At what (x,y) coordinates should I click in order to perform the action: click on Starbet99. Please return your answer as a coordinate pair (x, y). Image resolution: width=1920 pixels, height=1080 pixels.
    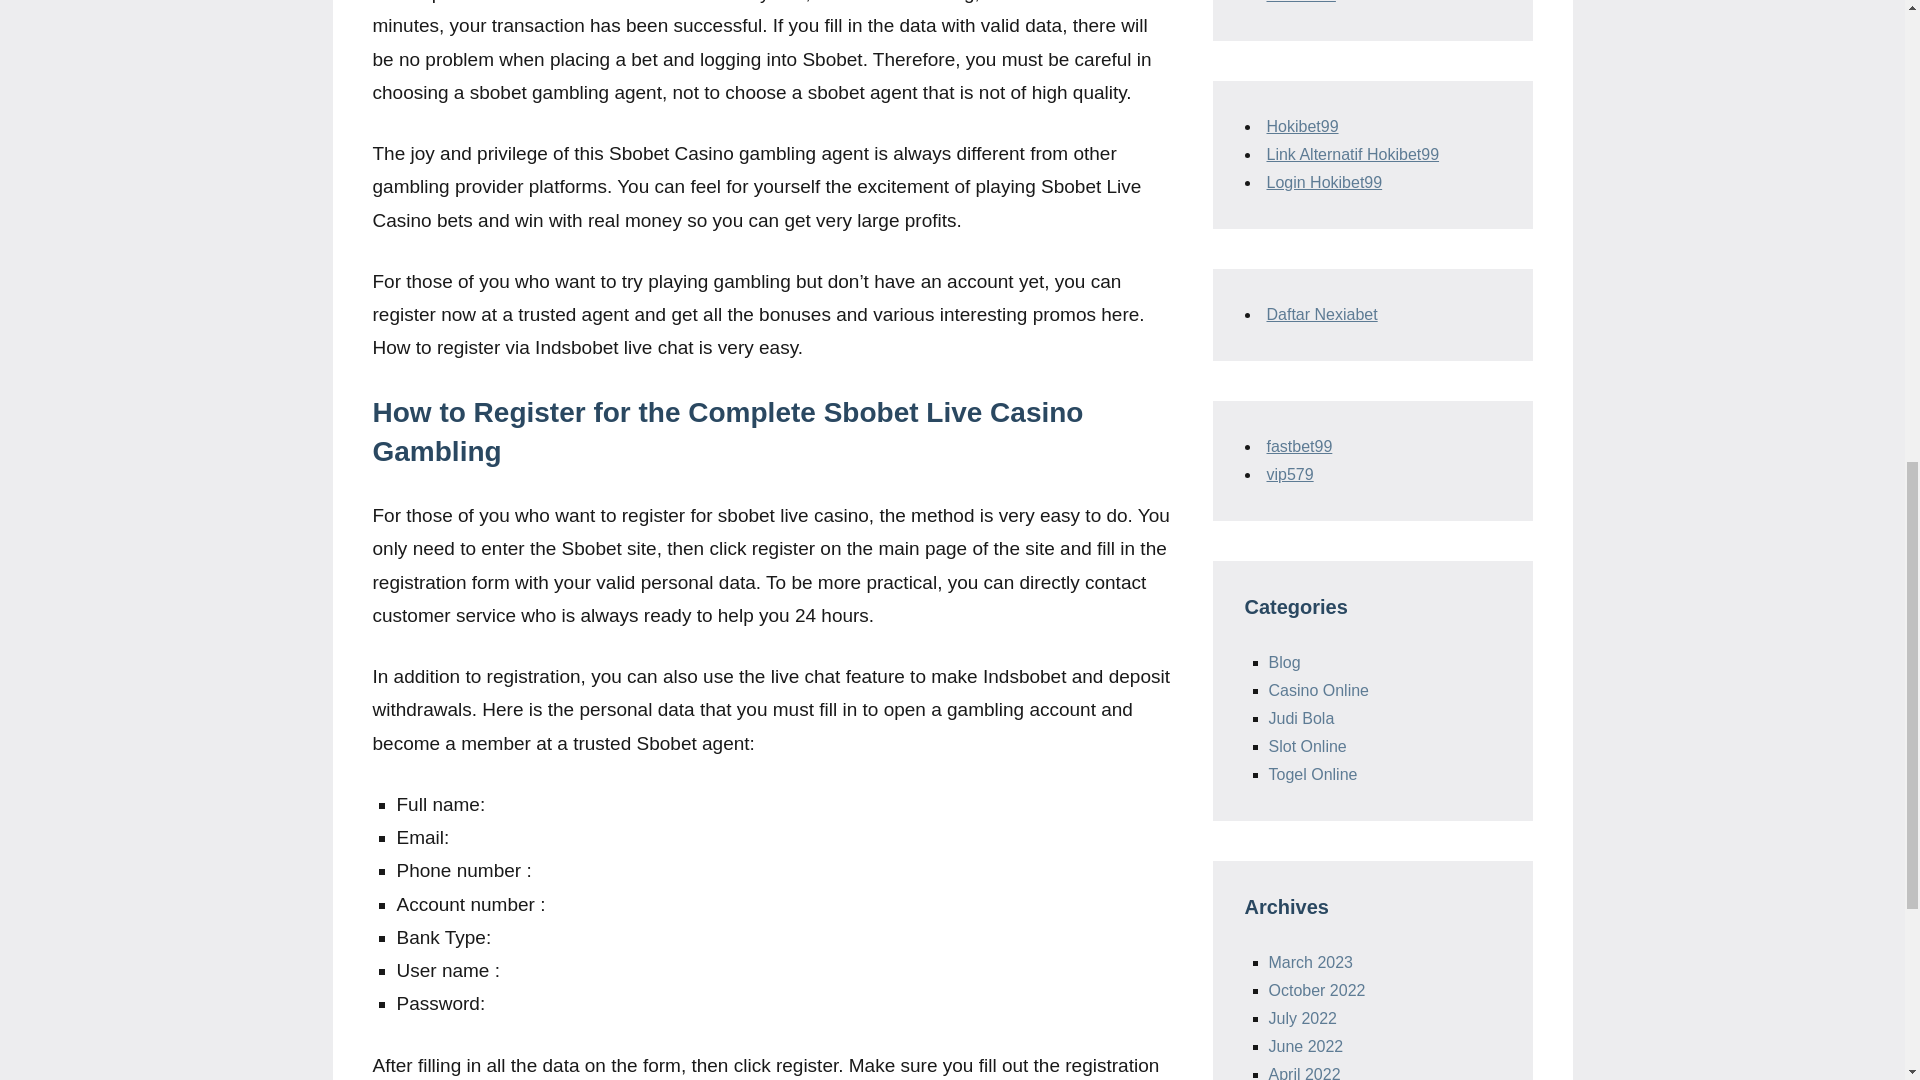
    Looking at the image, I should click on (1300, 2).